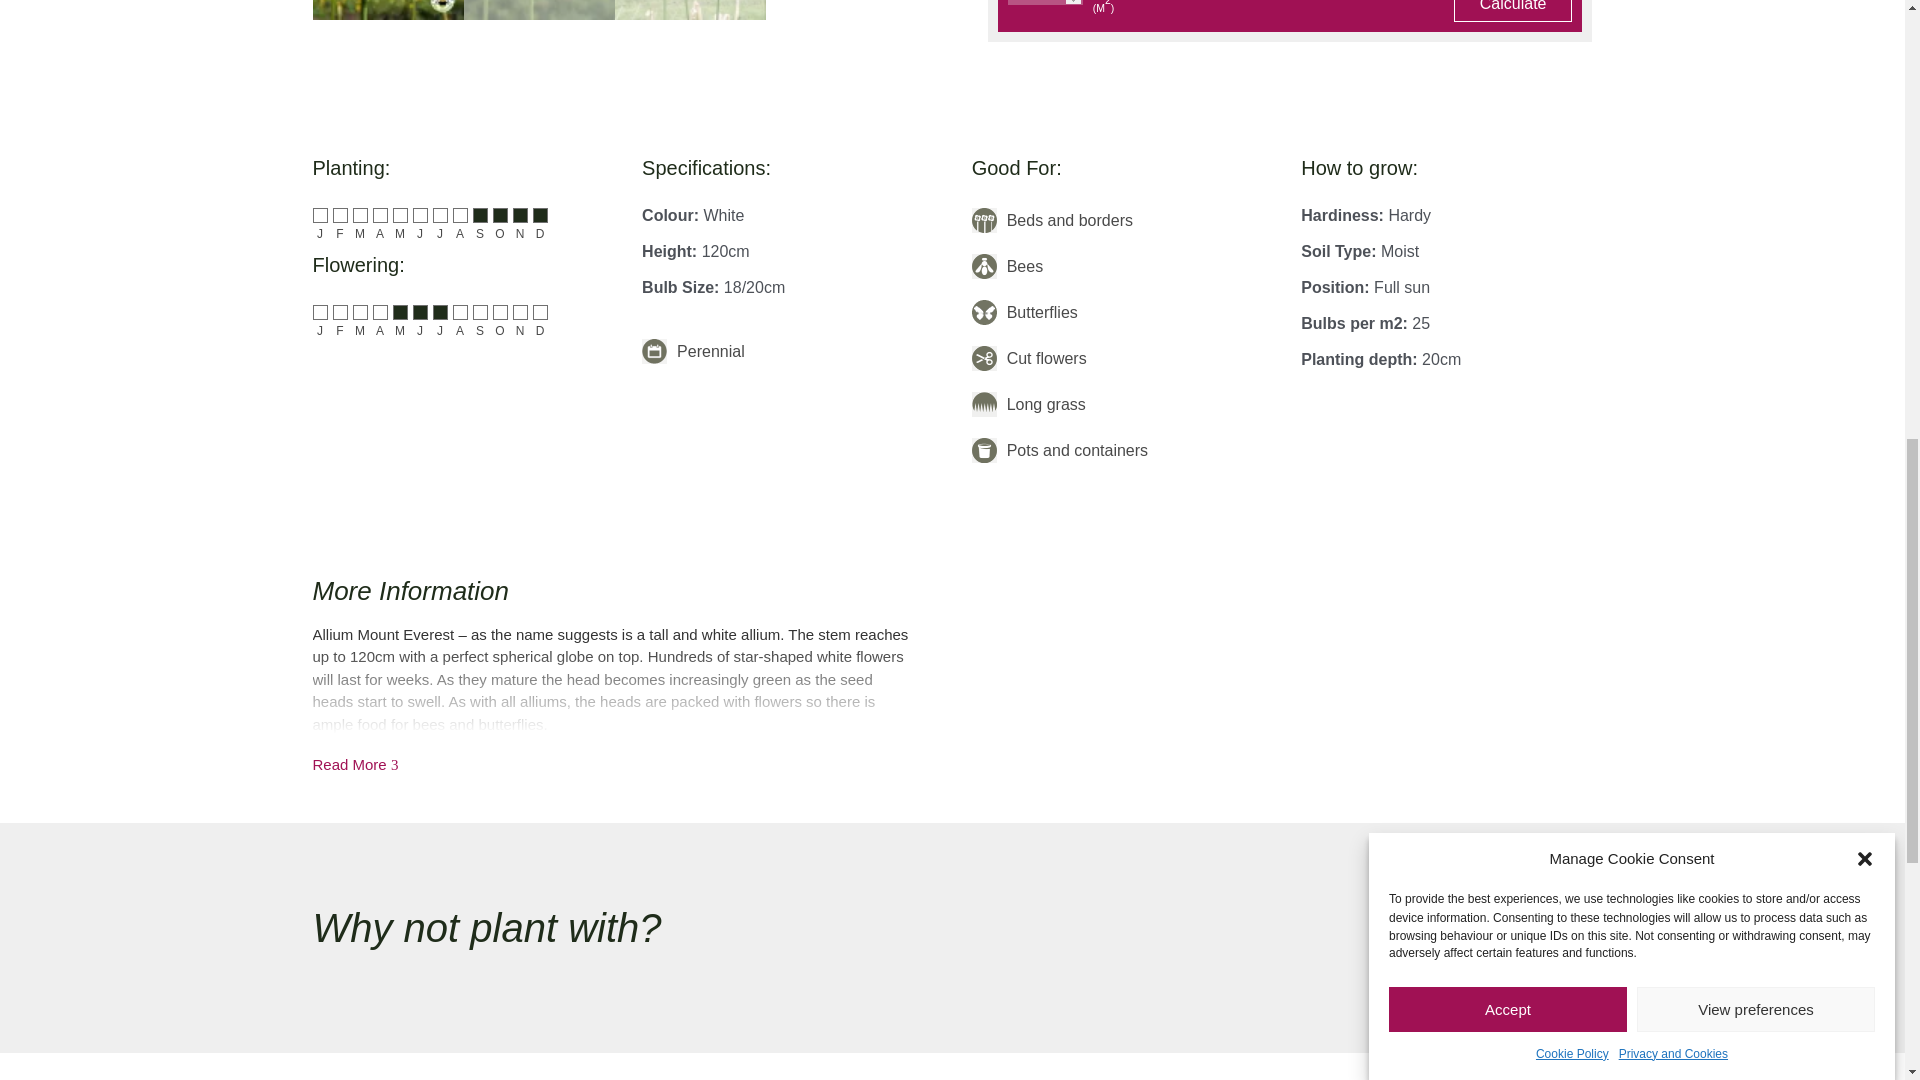 This screenshot has height=1080, width=1920. Describe the element at coordinates (1673, 62) in the screenshot. I see `Privacy and Cookies` at that location.